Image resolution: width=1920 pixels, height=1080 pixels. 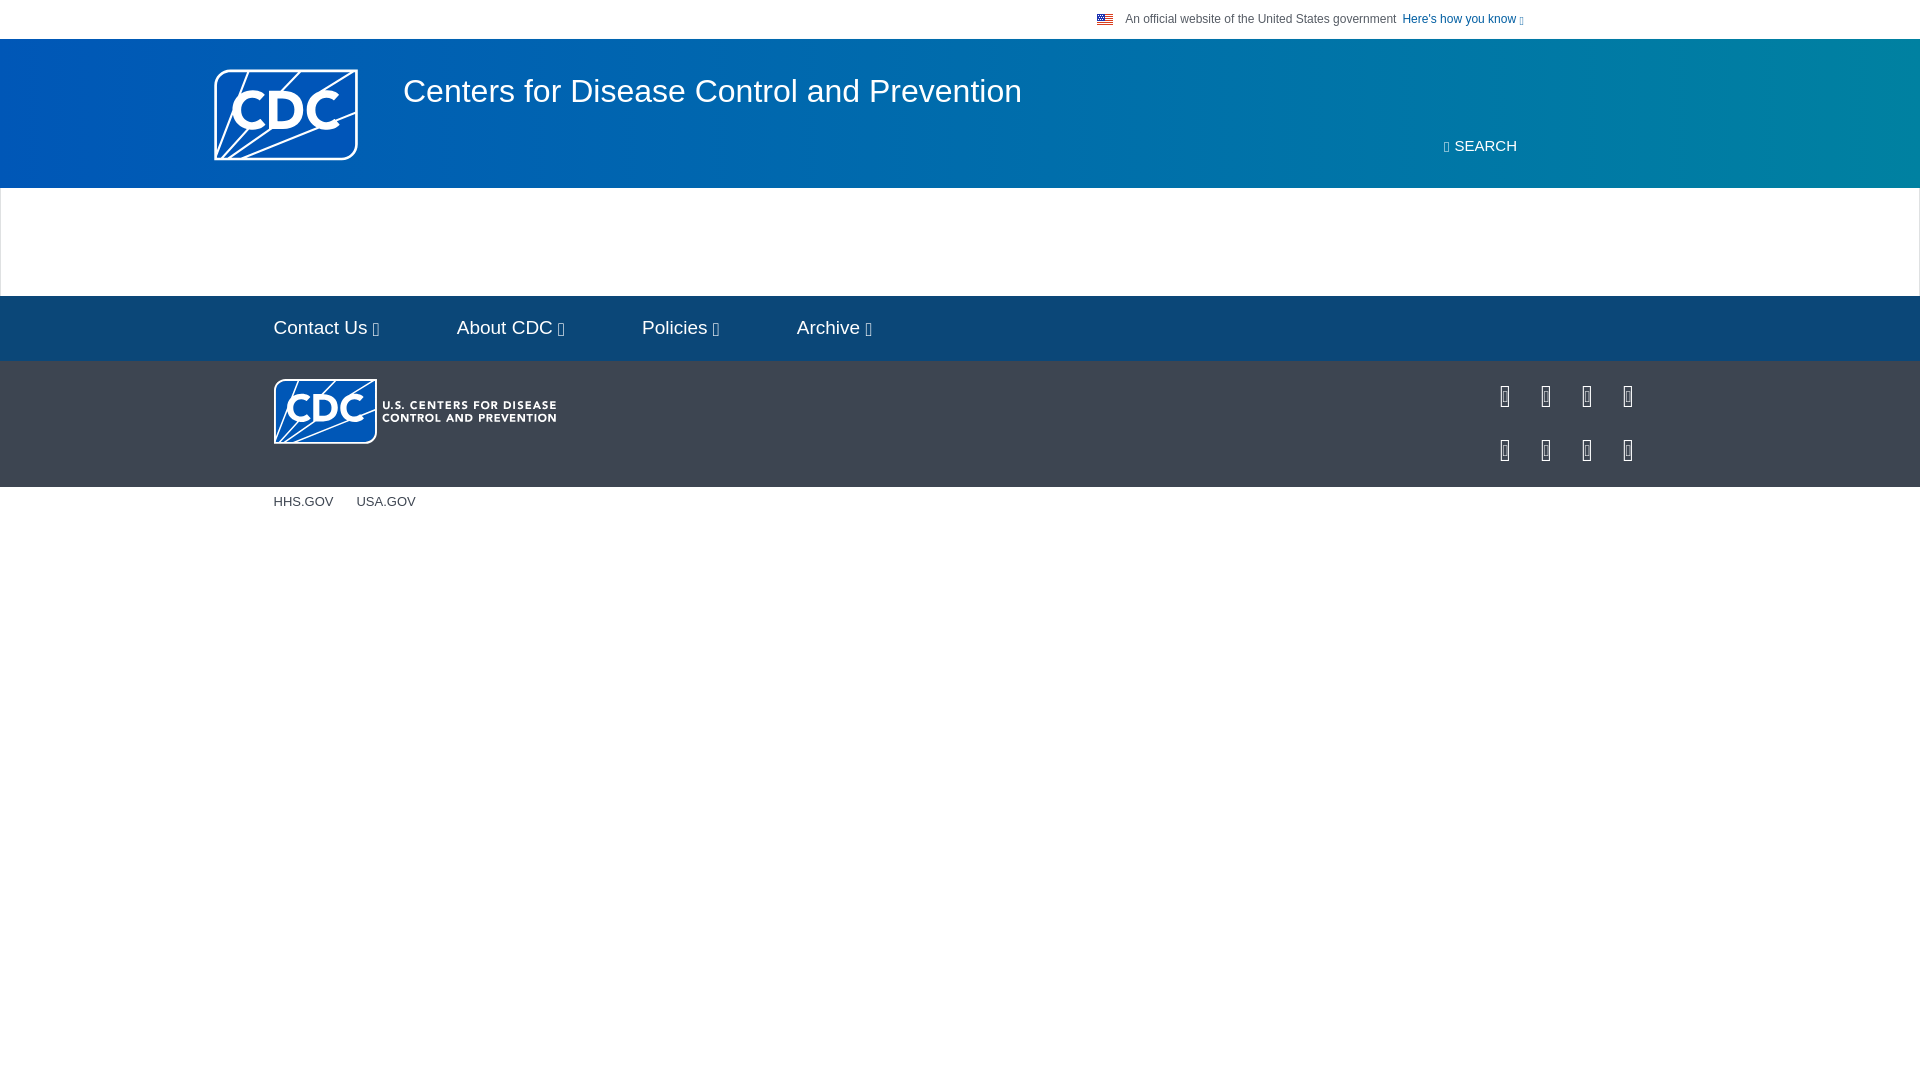 I want to click on Centers for Disease Control and Prevention, so click(x=712, y=91).